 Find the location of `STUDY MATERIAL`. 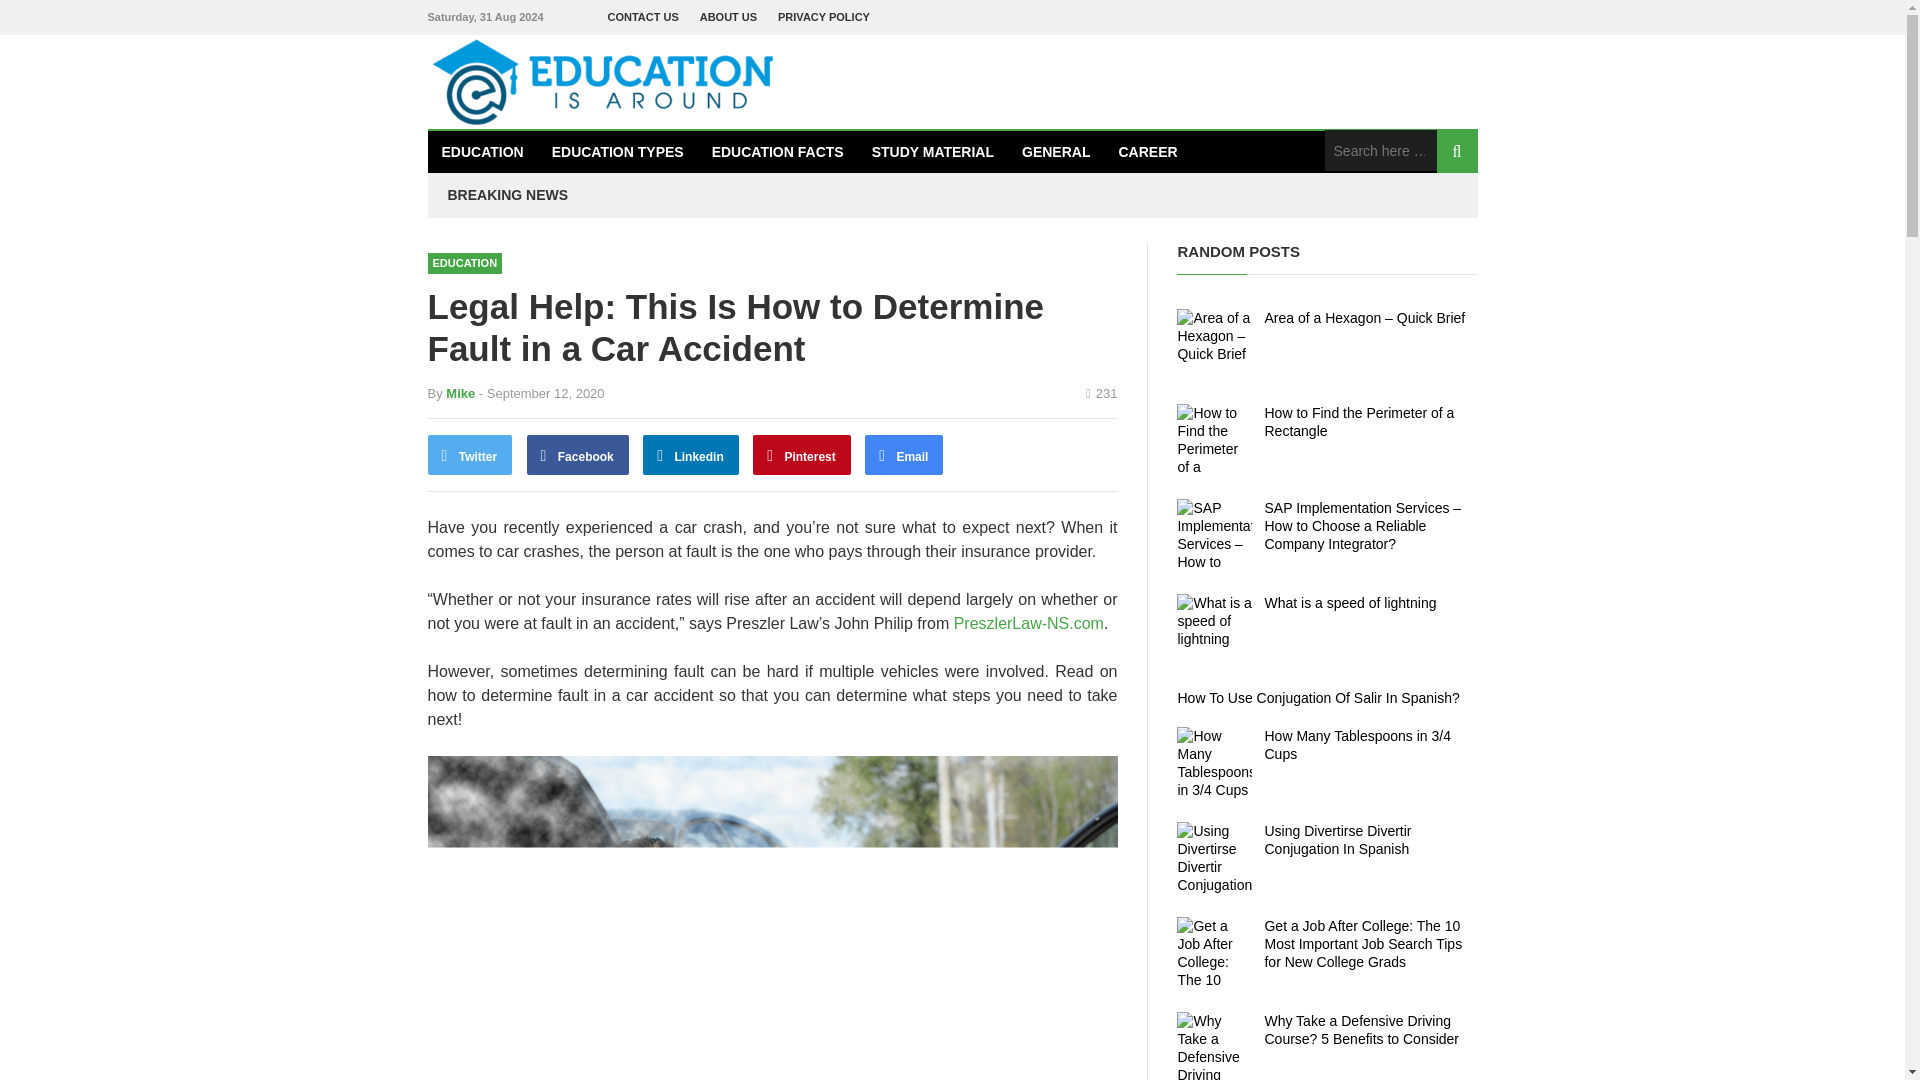

STUDY MATERIAL is located at coordinates (933, 151).